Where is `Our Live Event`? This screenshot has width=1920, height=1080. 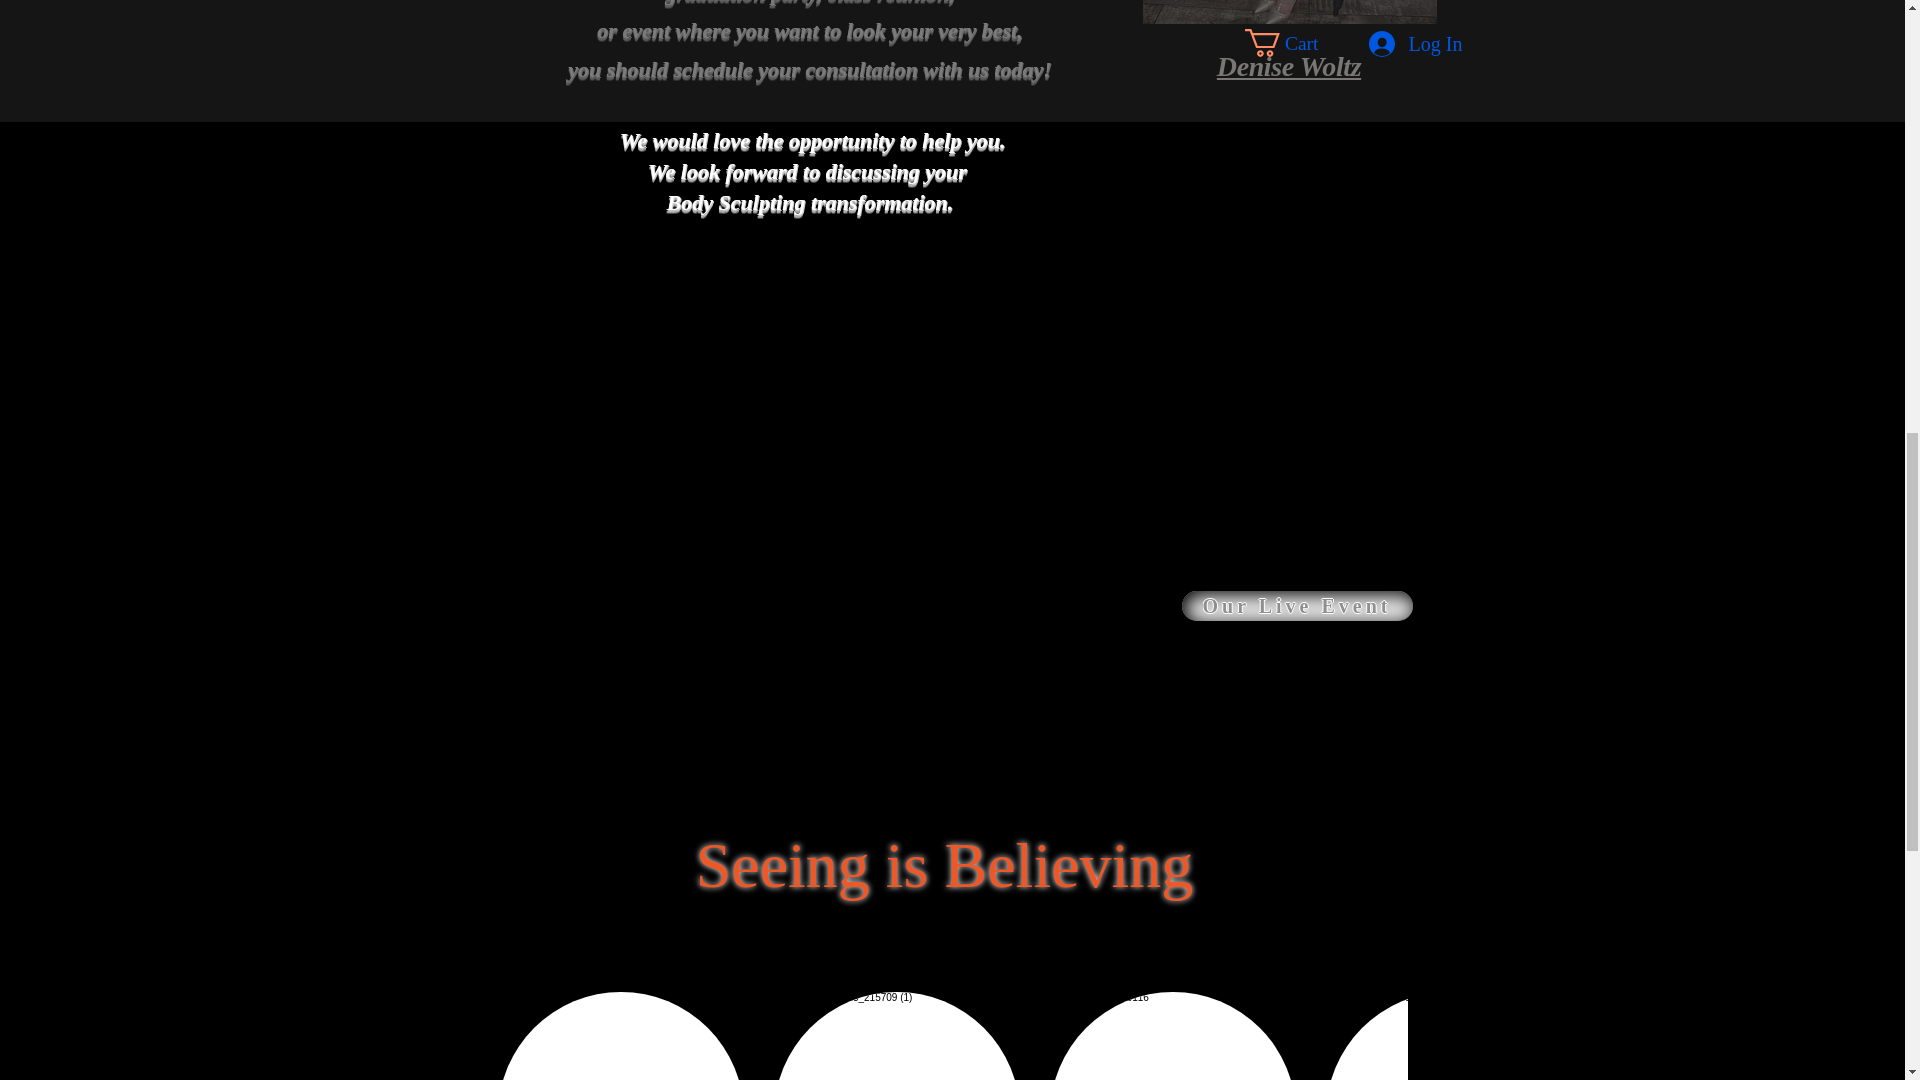
Our Live Event is located at coordinates (1298, 606).